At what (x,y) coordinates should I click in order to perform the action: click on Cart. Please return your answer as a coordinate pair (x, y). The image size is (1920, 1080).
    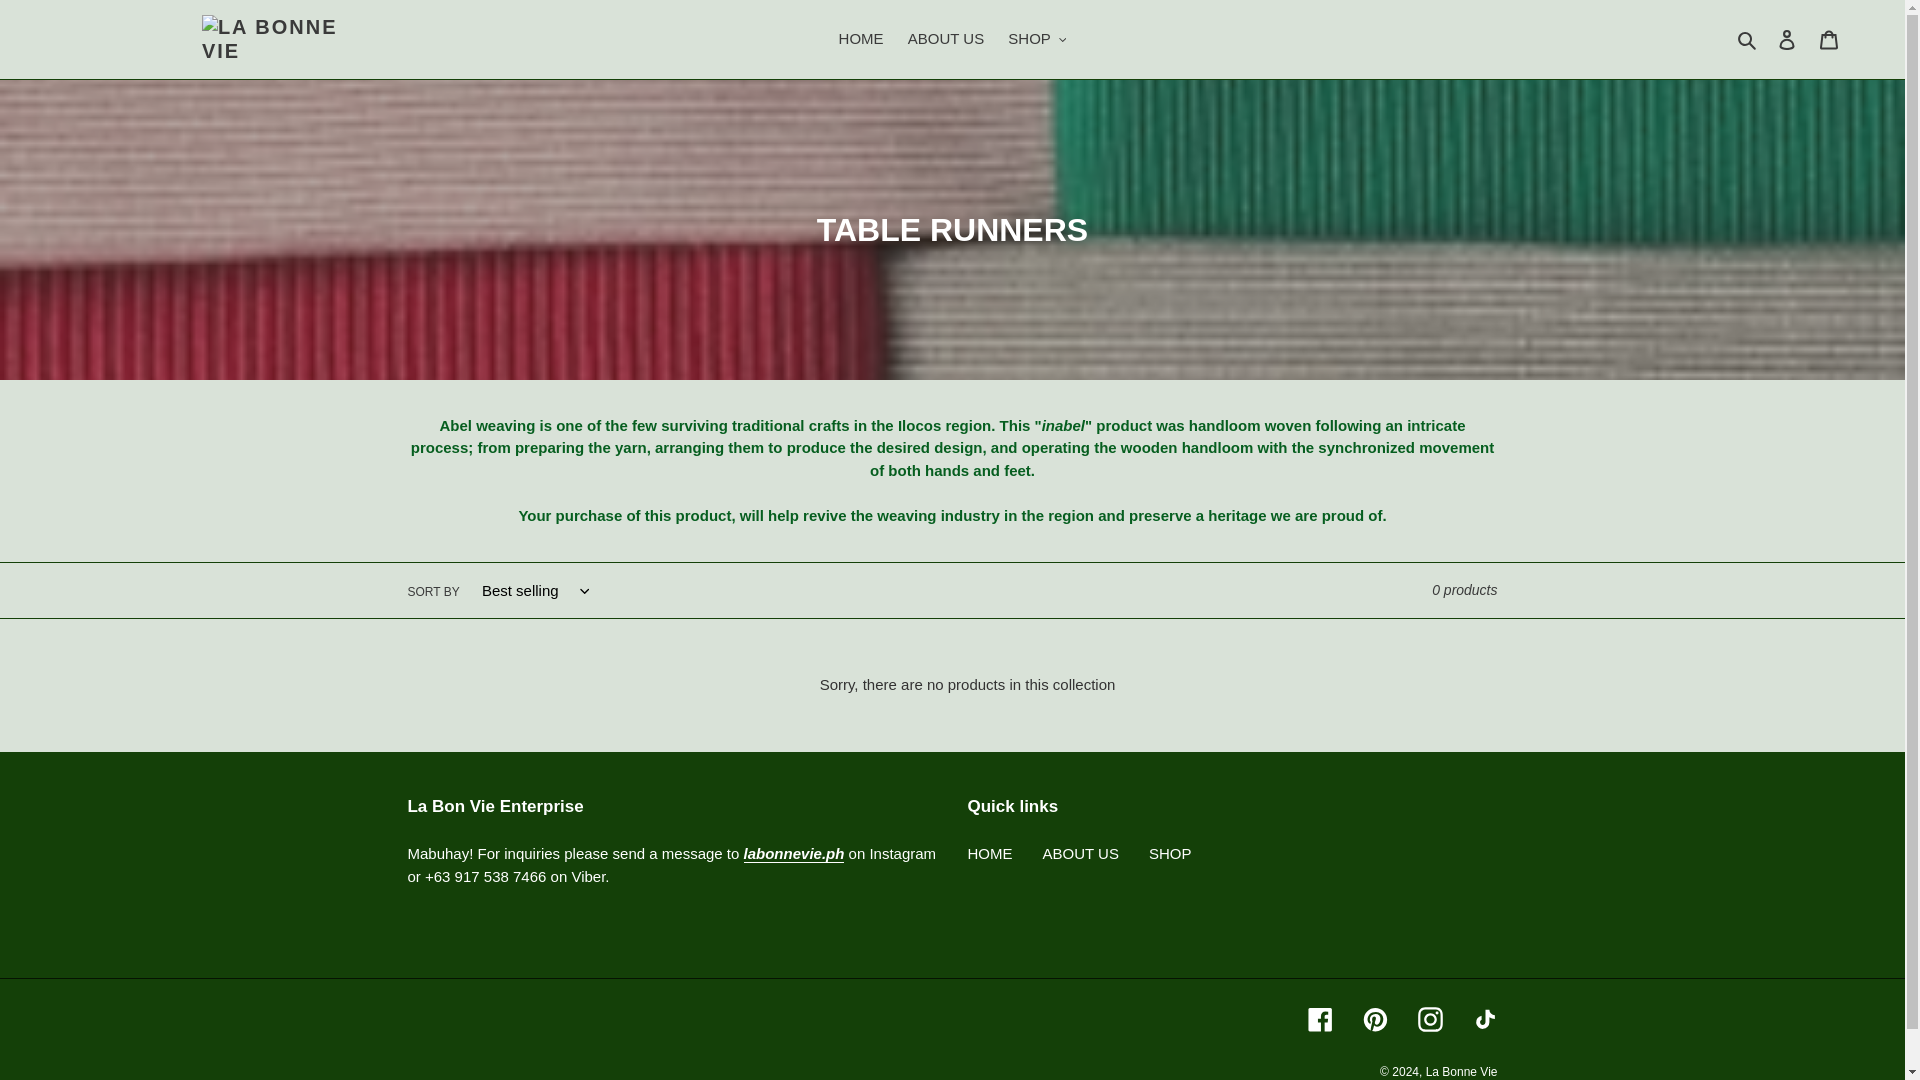
    Looking at the image, I should click on (1829, 39).